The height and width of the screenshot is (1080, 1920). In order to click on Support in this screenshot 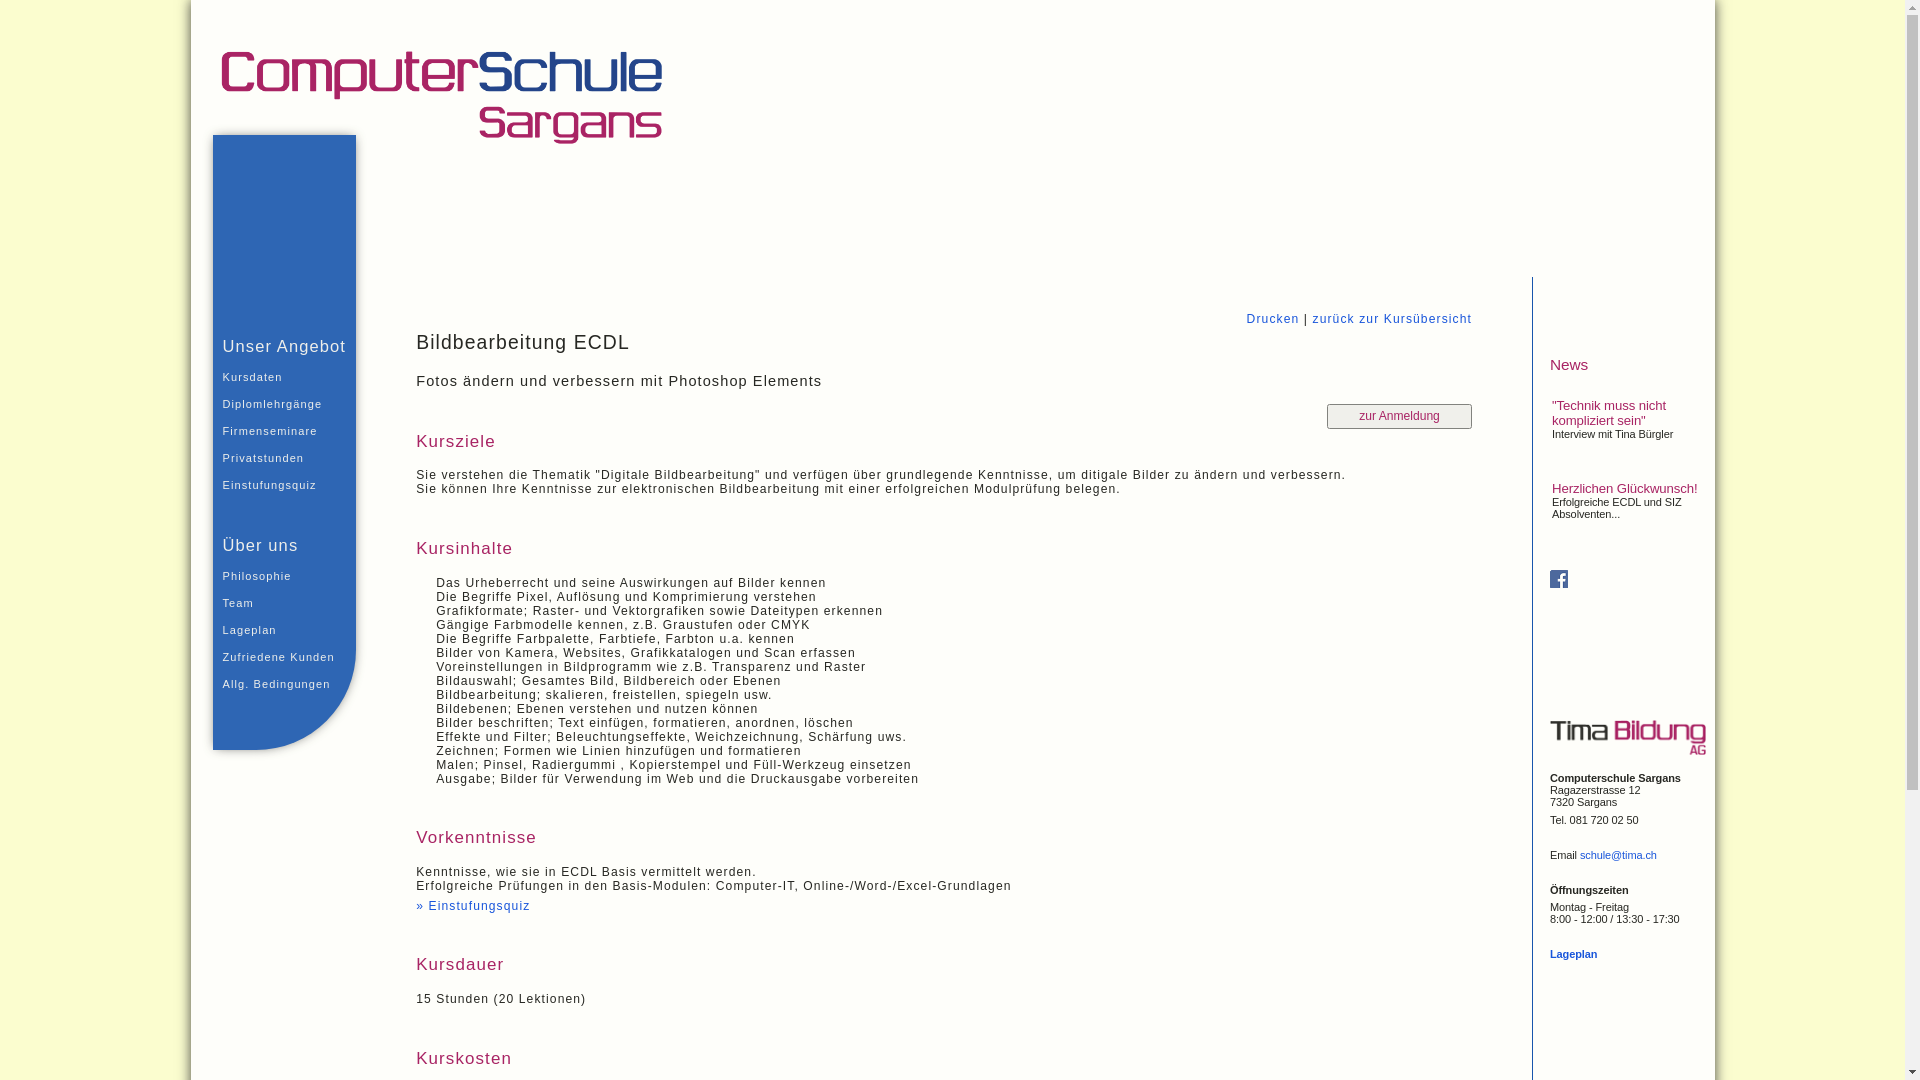, I will do `click(1661, 261)`.